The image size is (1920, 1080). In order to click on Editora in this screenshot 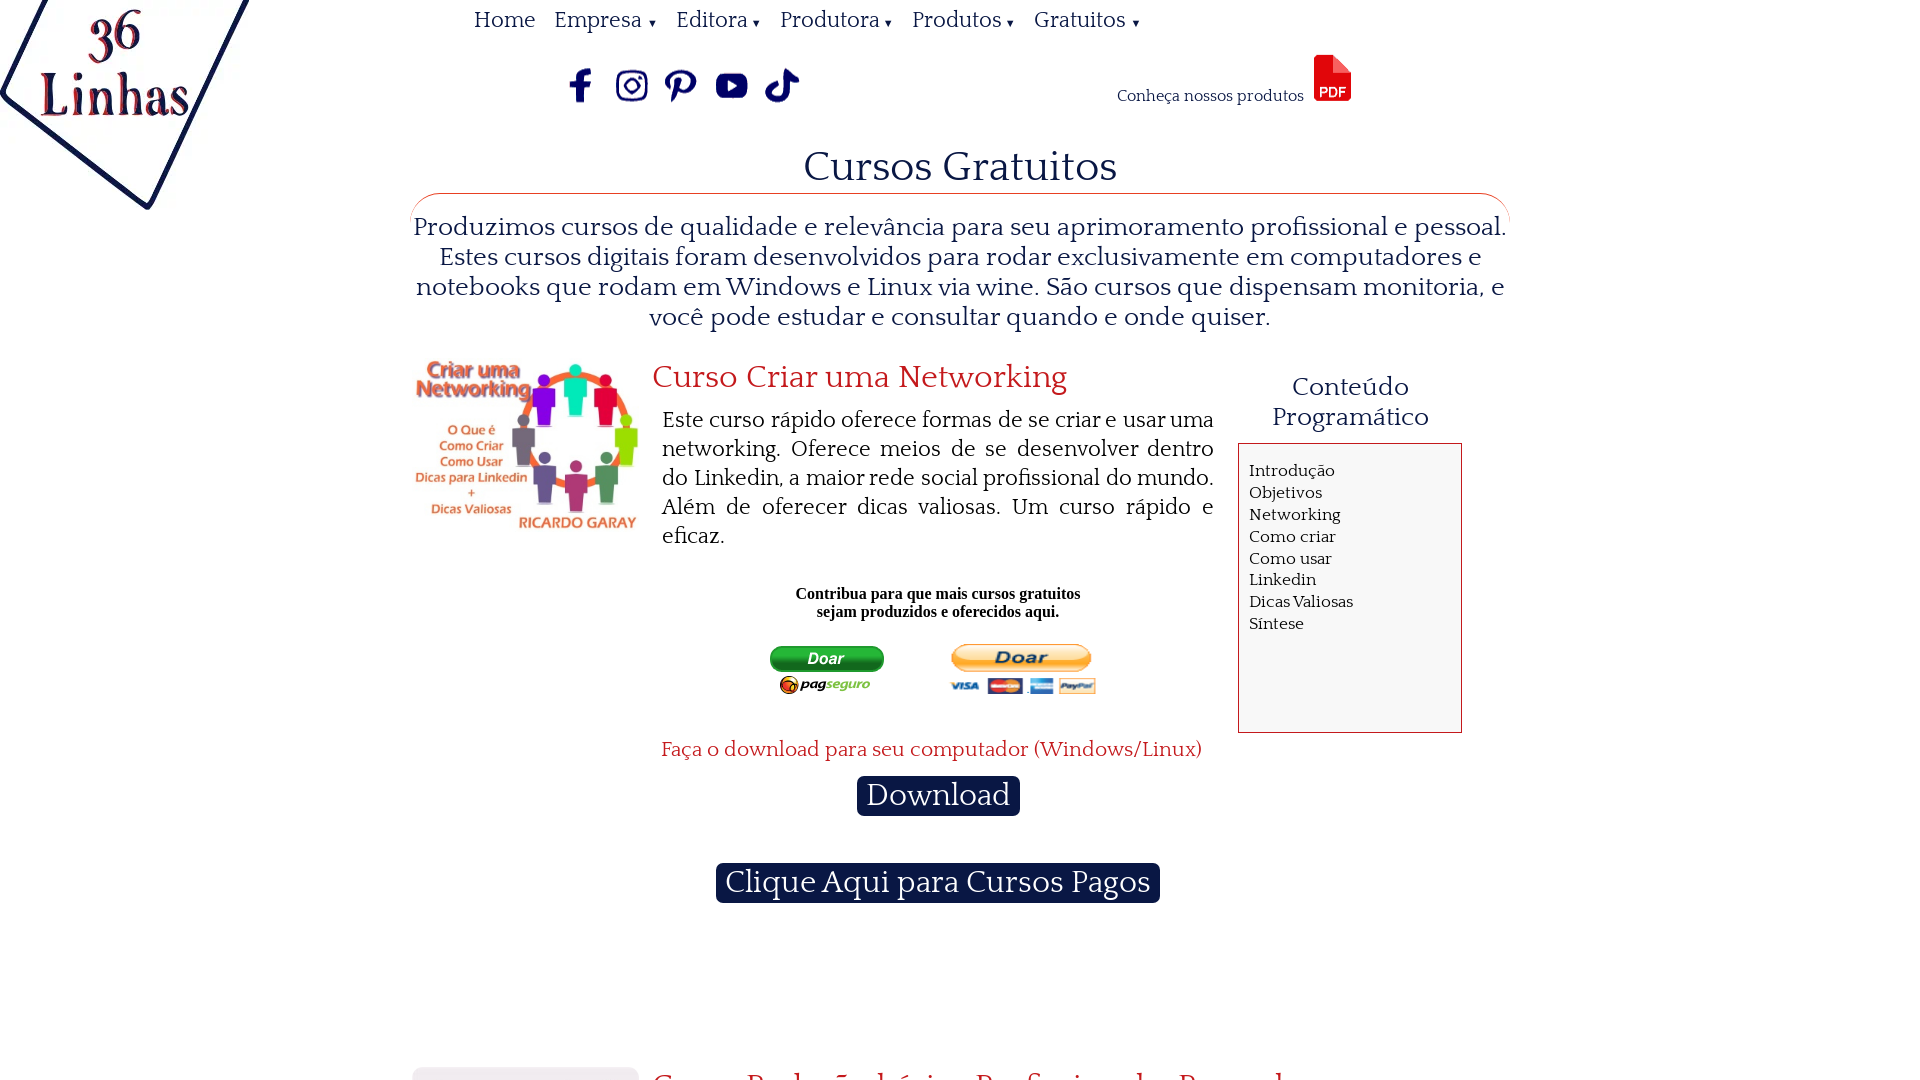, I will do `click(719, 20)`.